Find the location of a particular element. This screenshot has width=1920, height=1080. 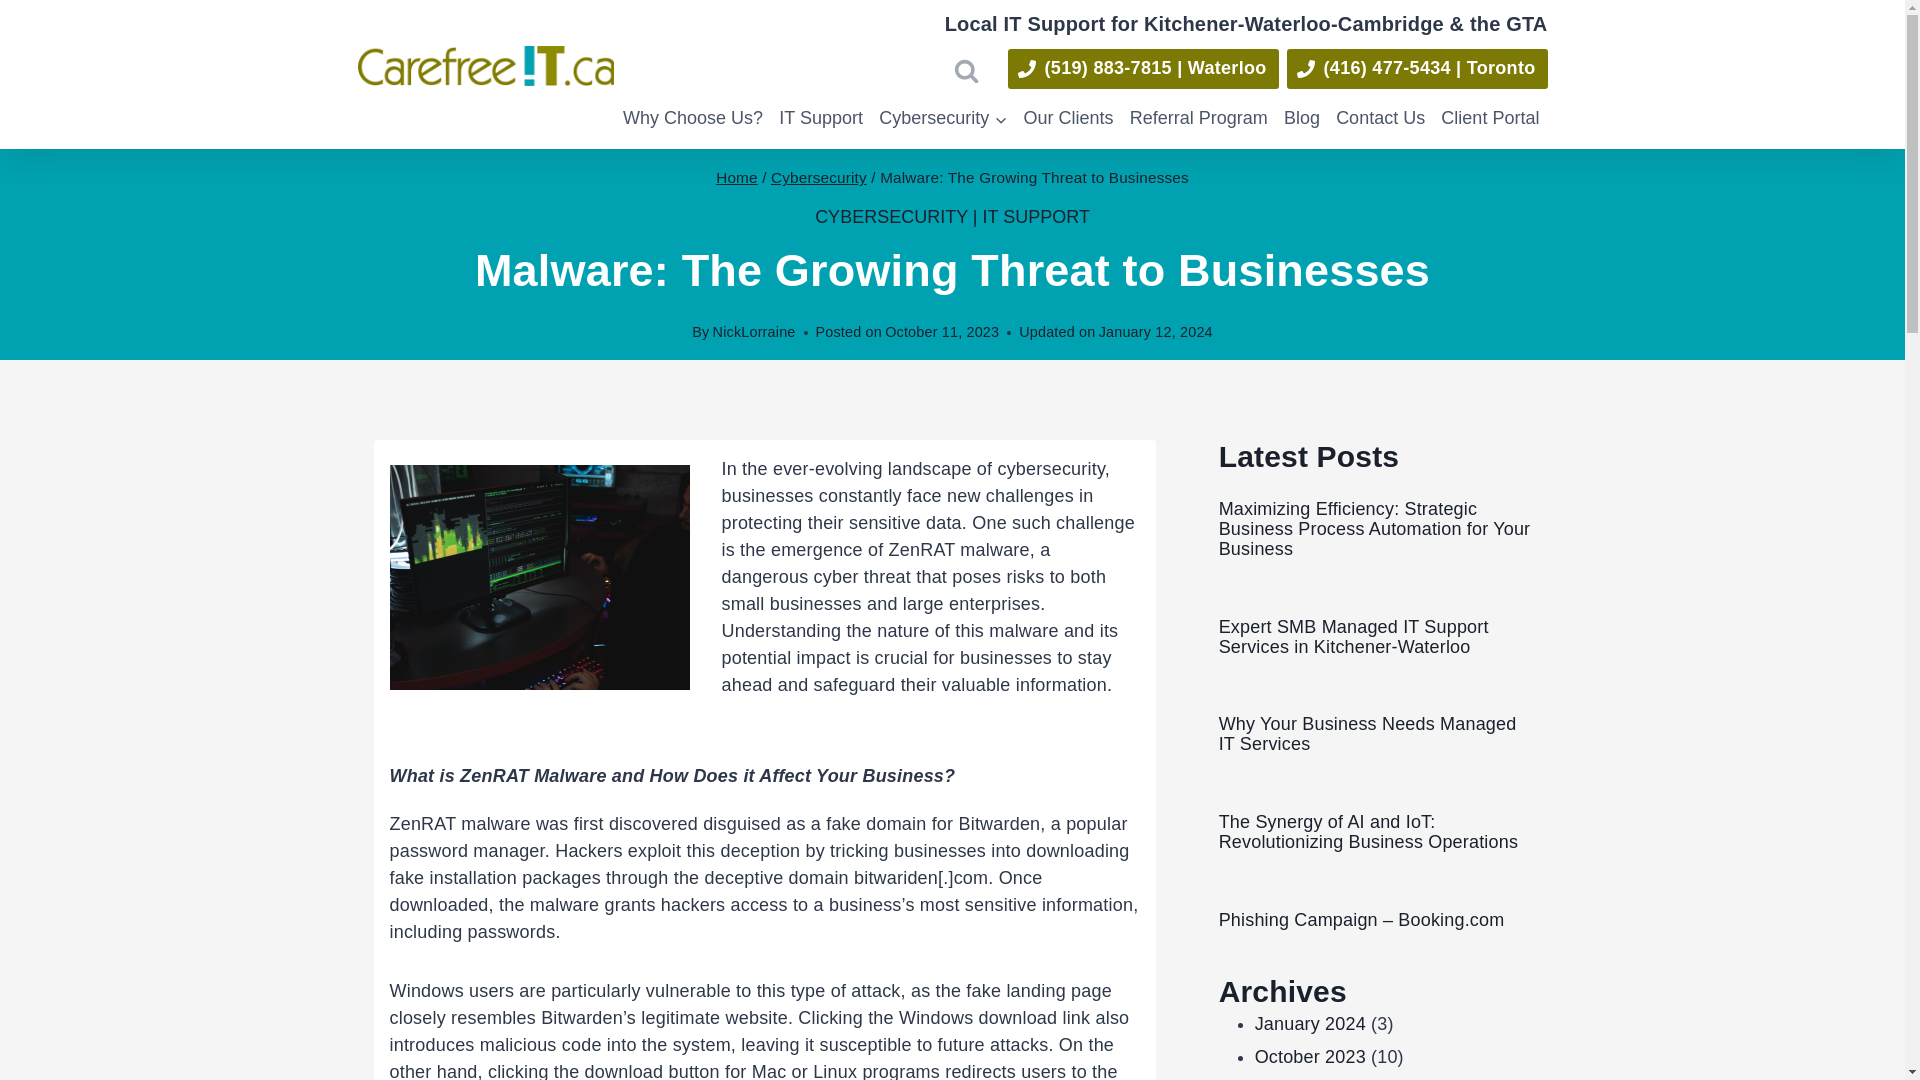

CYBERSECURITY is located at coordinates (890, 216).